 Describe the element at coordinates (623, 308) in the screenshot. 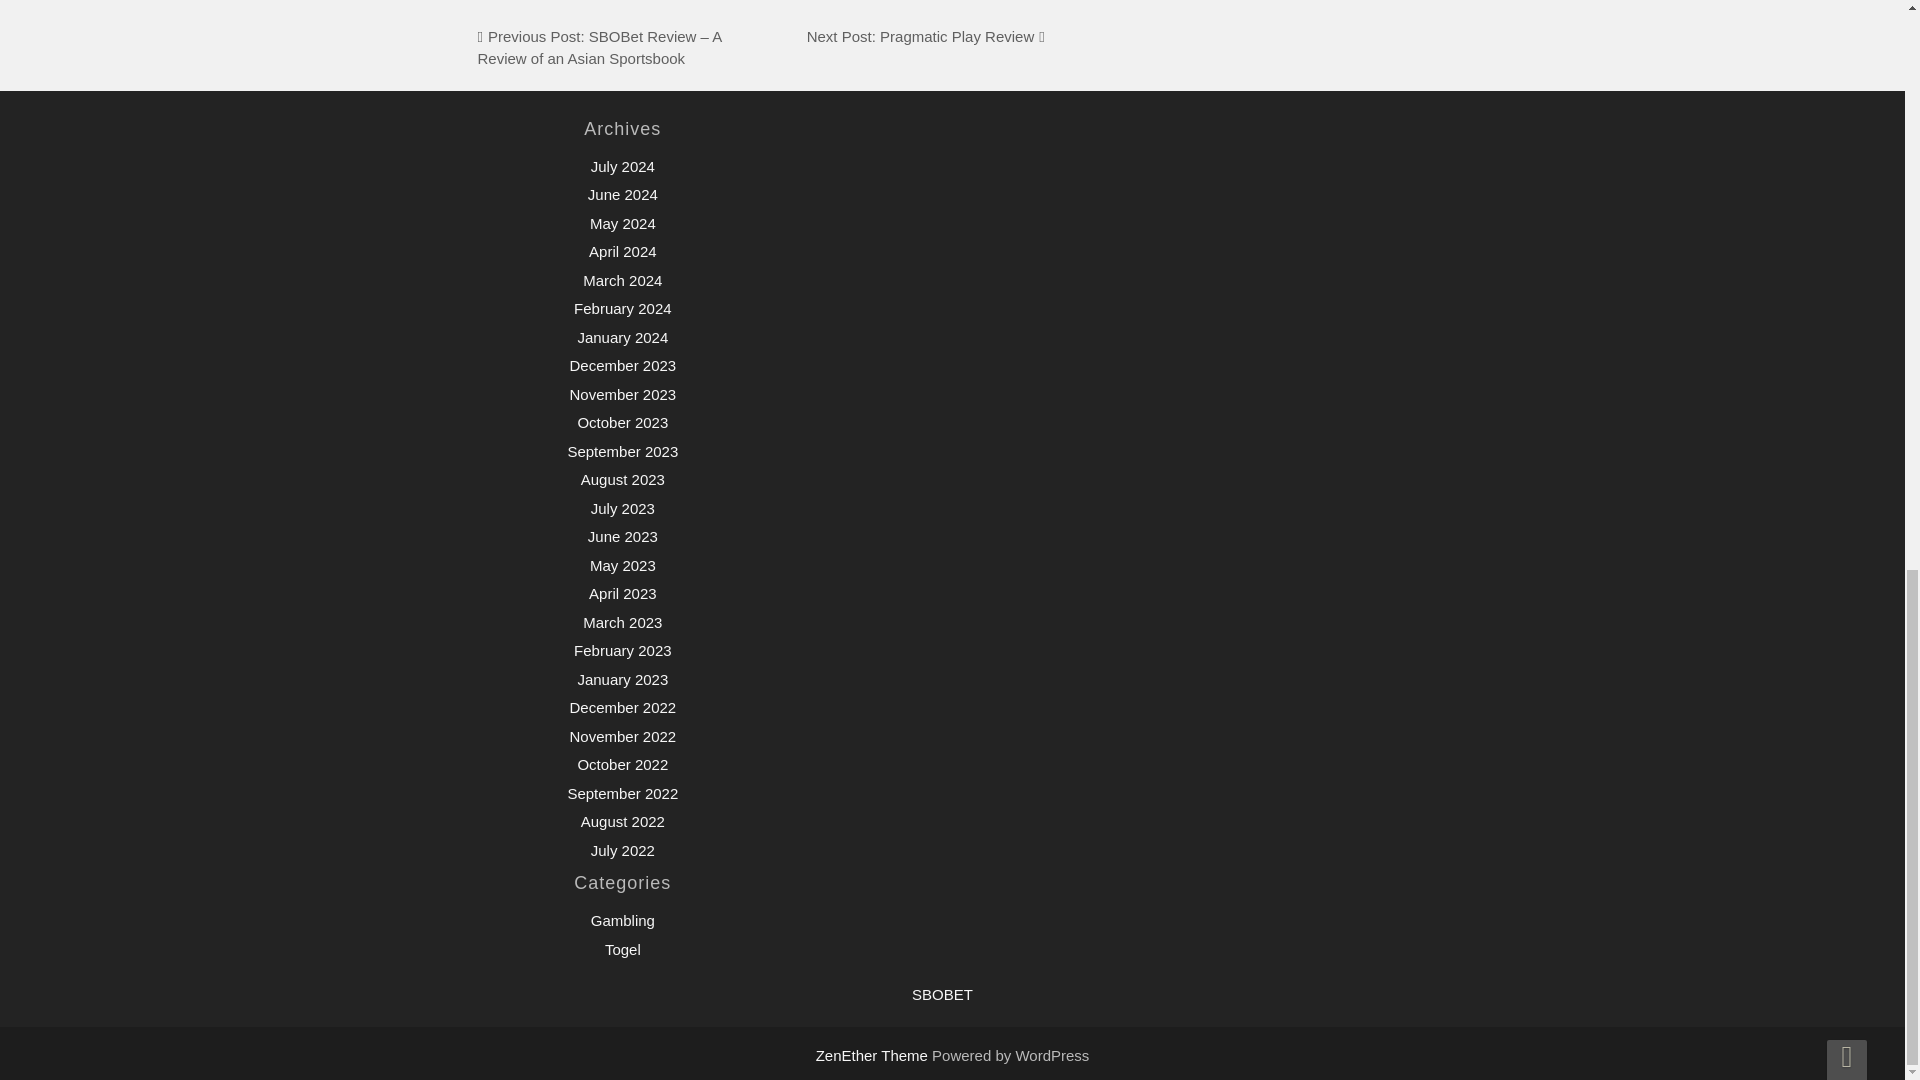

I see `February 2024` at that location.